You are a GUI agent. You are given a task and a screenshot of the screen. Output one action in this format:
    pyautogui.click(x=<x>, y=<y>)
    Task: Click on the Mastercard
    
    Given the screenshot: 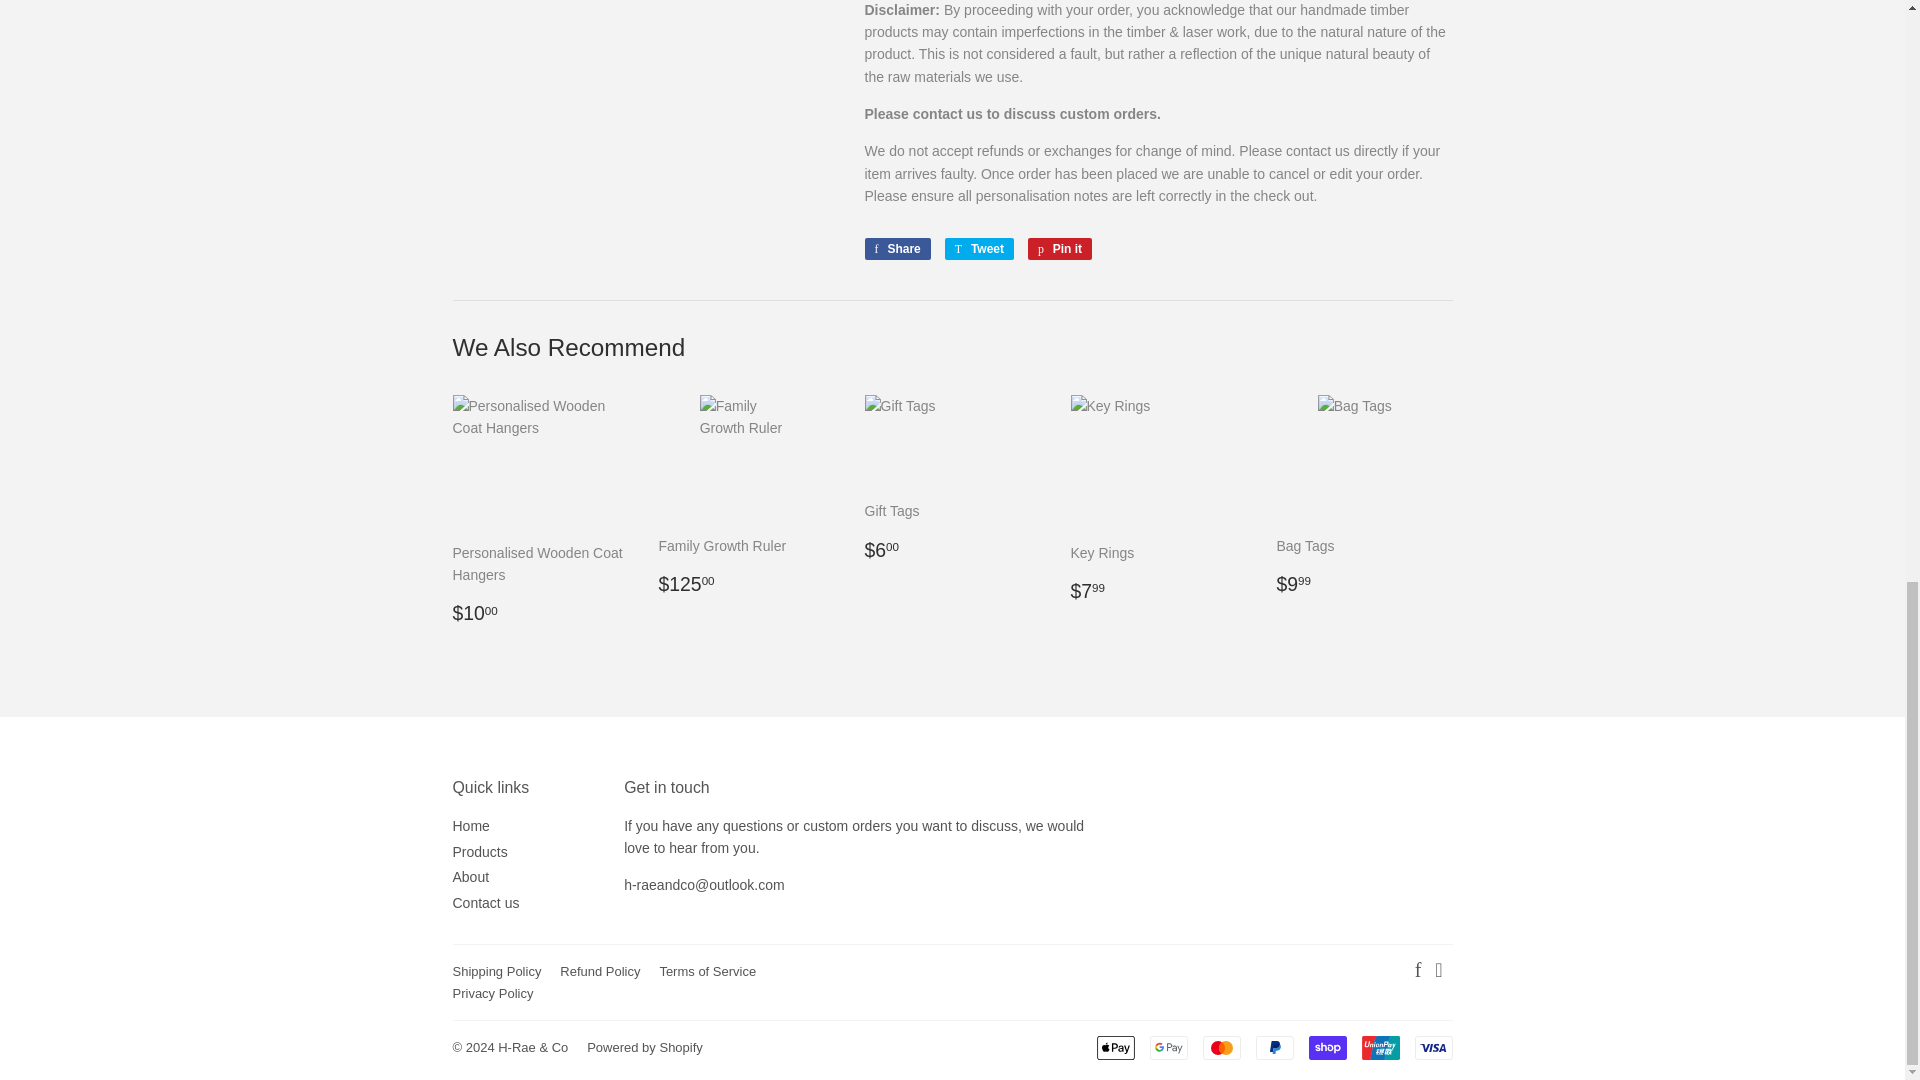 What is the action you would take?
    pyautogui.click(x=1220, y=1047)
    